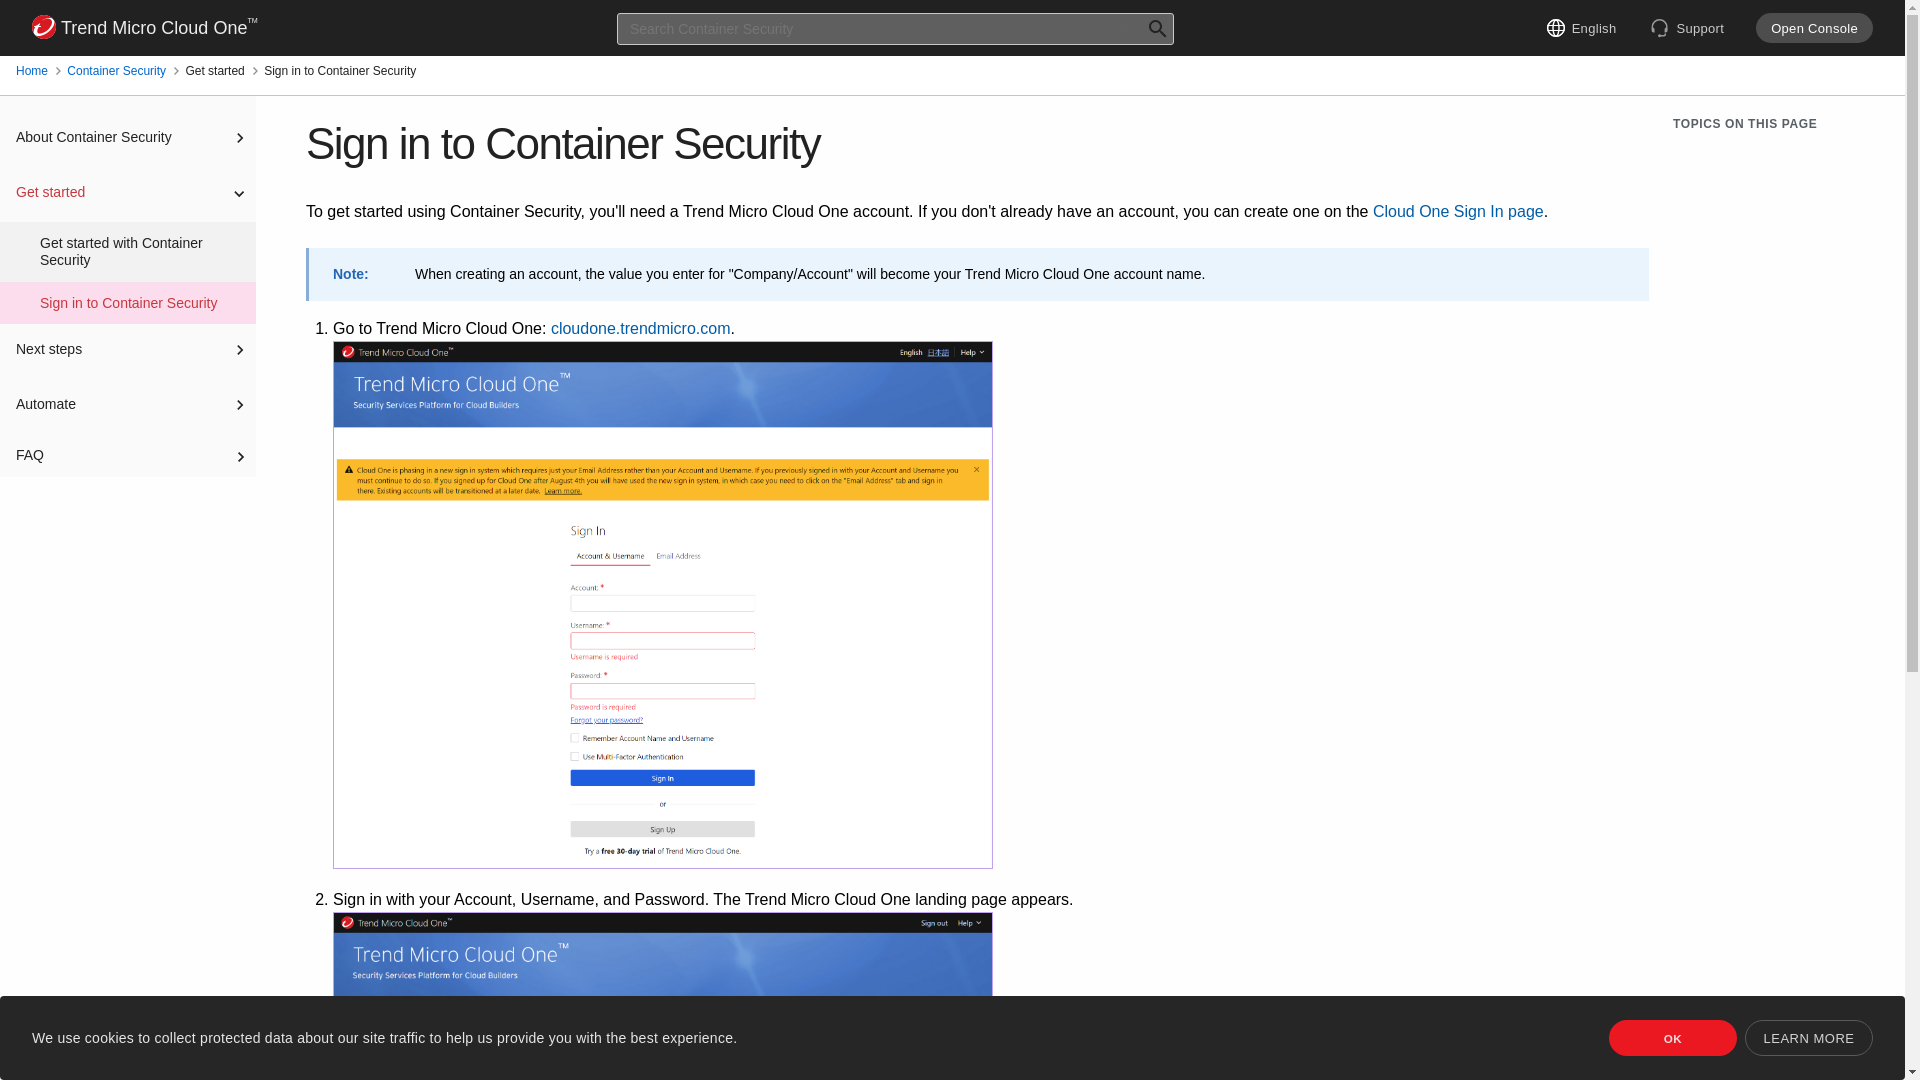  What do you see at coordinates (112, 303) in the screenshot?
I see `Sign in to Container Security` at bounding box center [112, 303].